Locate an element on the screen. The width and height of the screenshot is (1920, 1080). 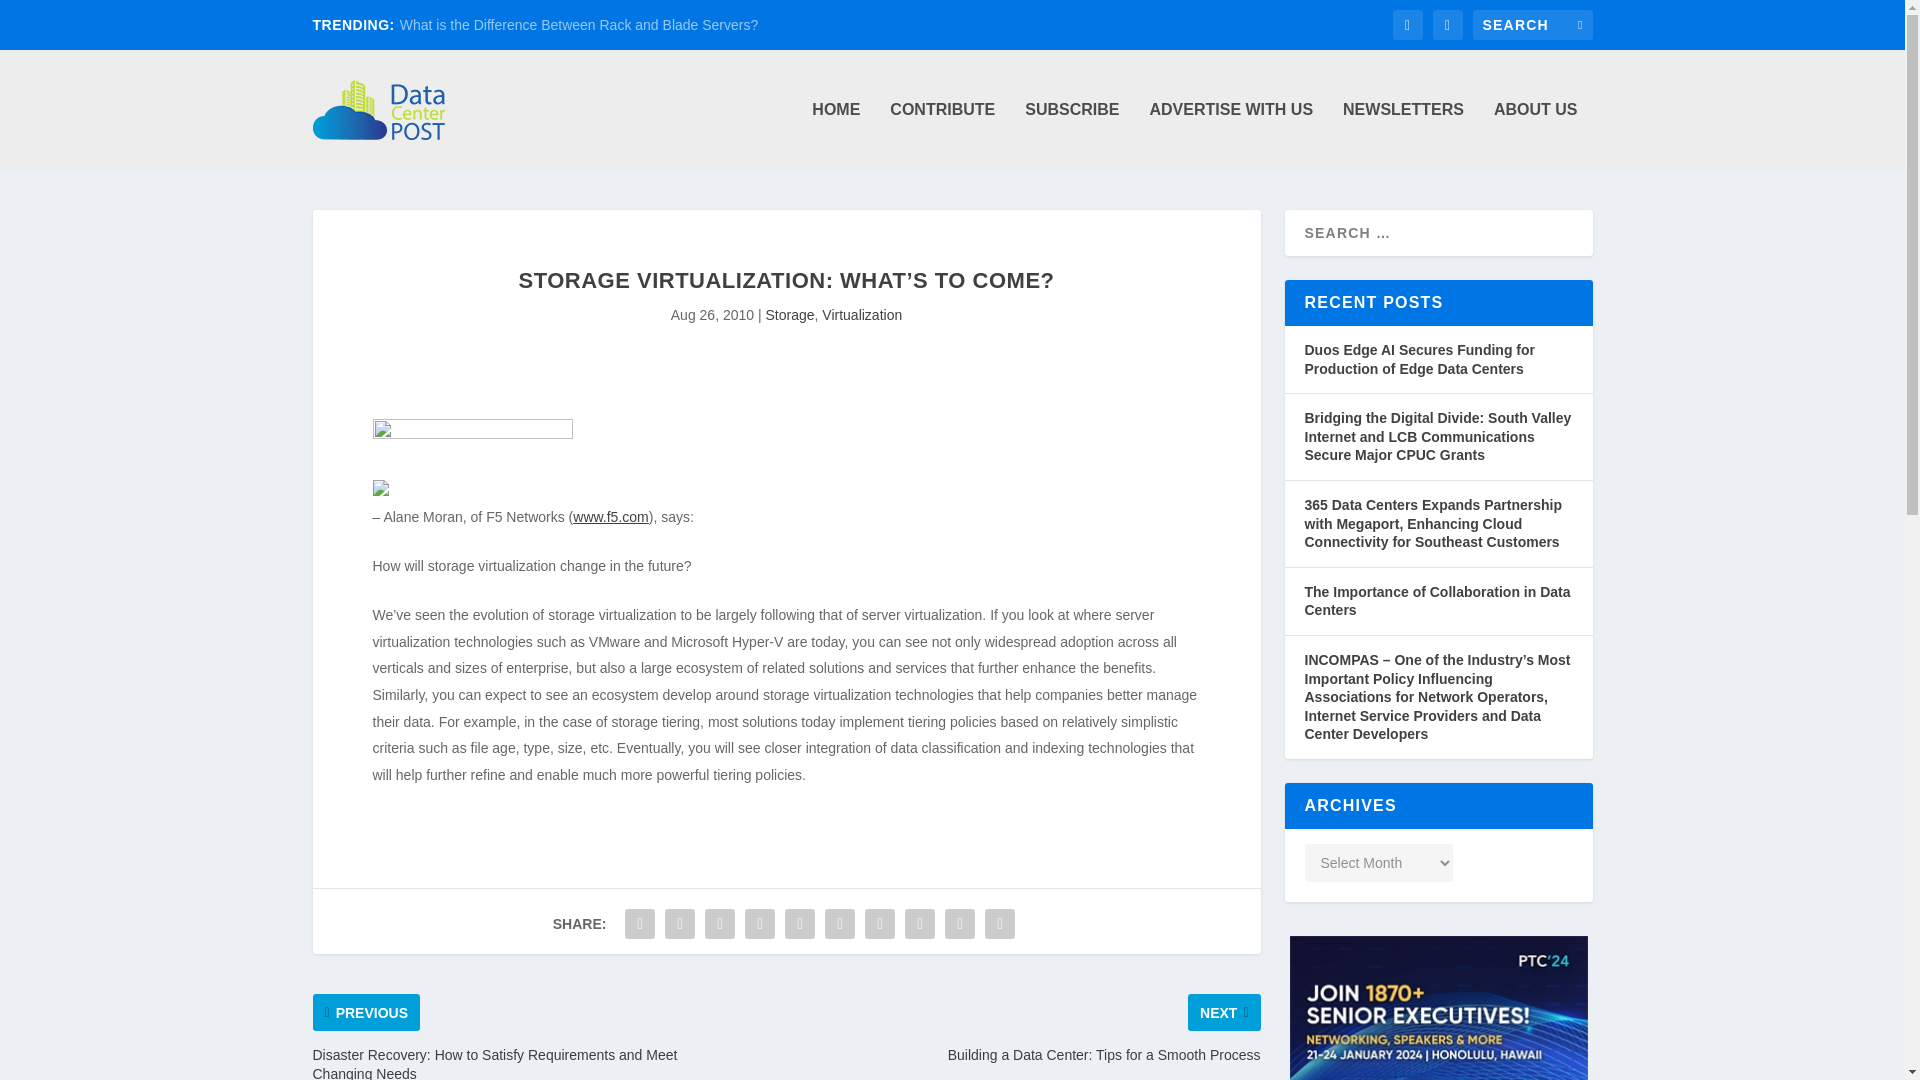
Storage is located at coordinates (789, 314).